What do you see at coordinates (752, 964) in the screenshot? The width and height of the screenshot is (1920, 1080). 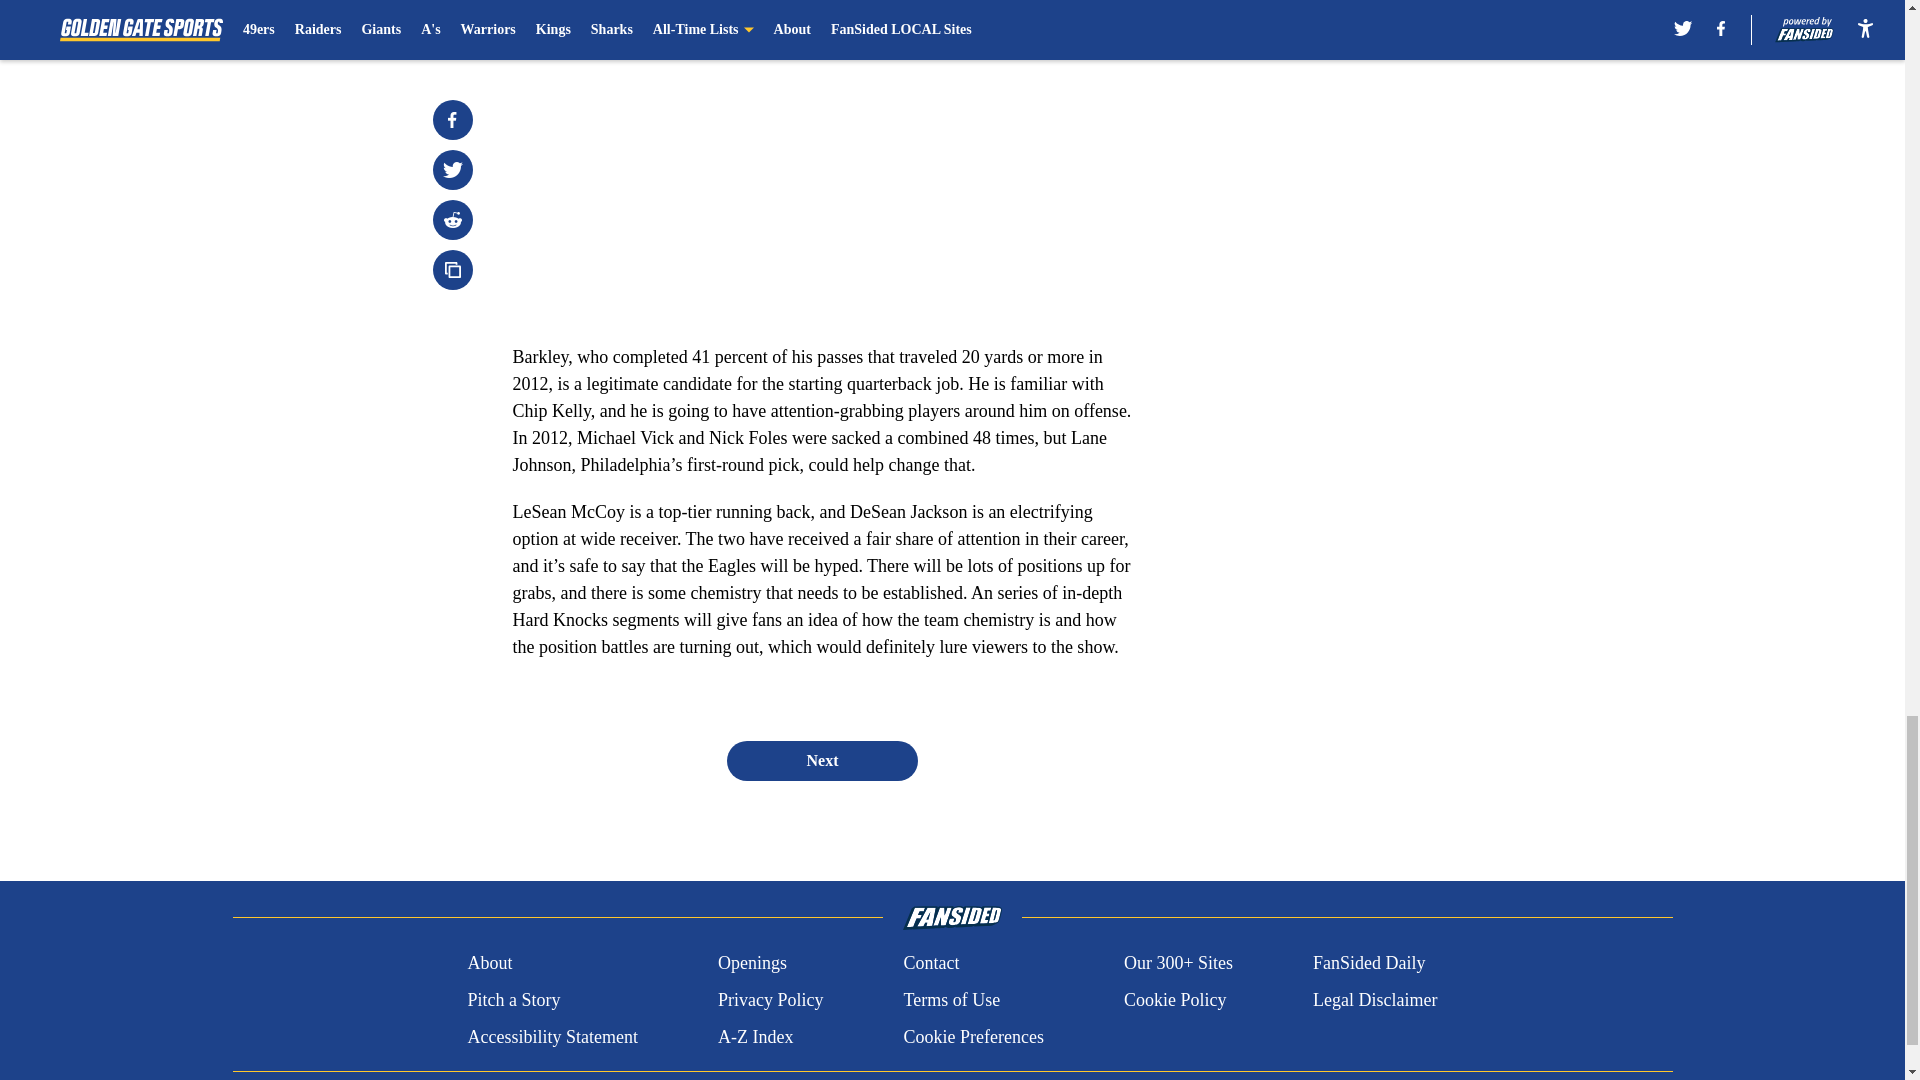 I see `Openings` at bounding box center [752, 964].